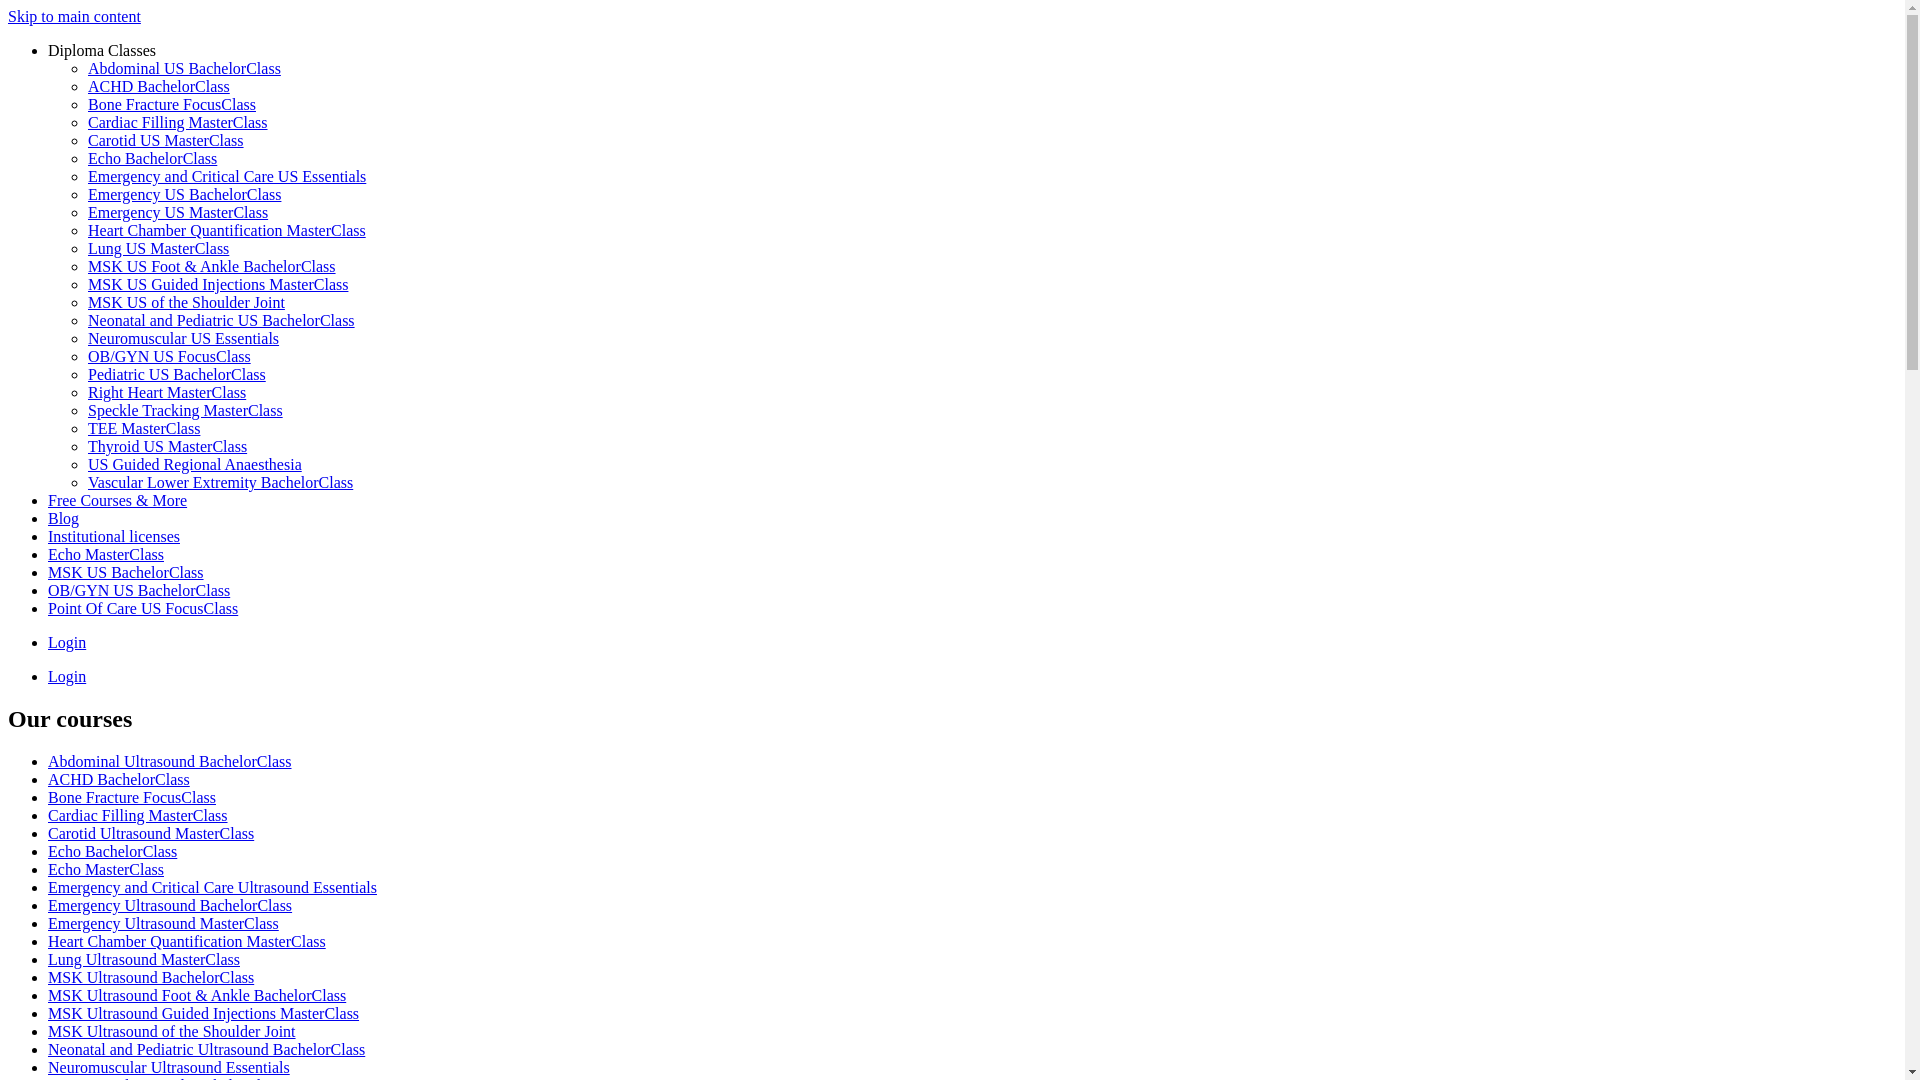 This screenshot has width=1920, height=1080. I want to click on Neuromuscular US Essentials, so click(184, 338).